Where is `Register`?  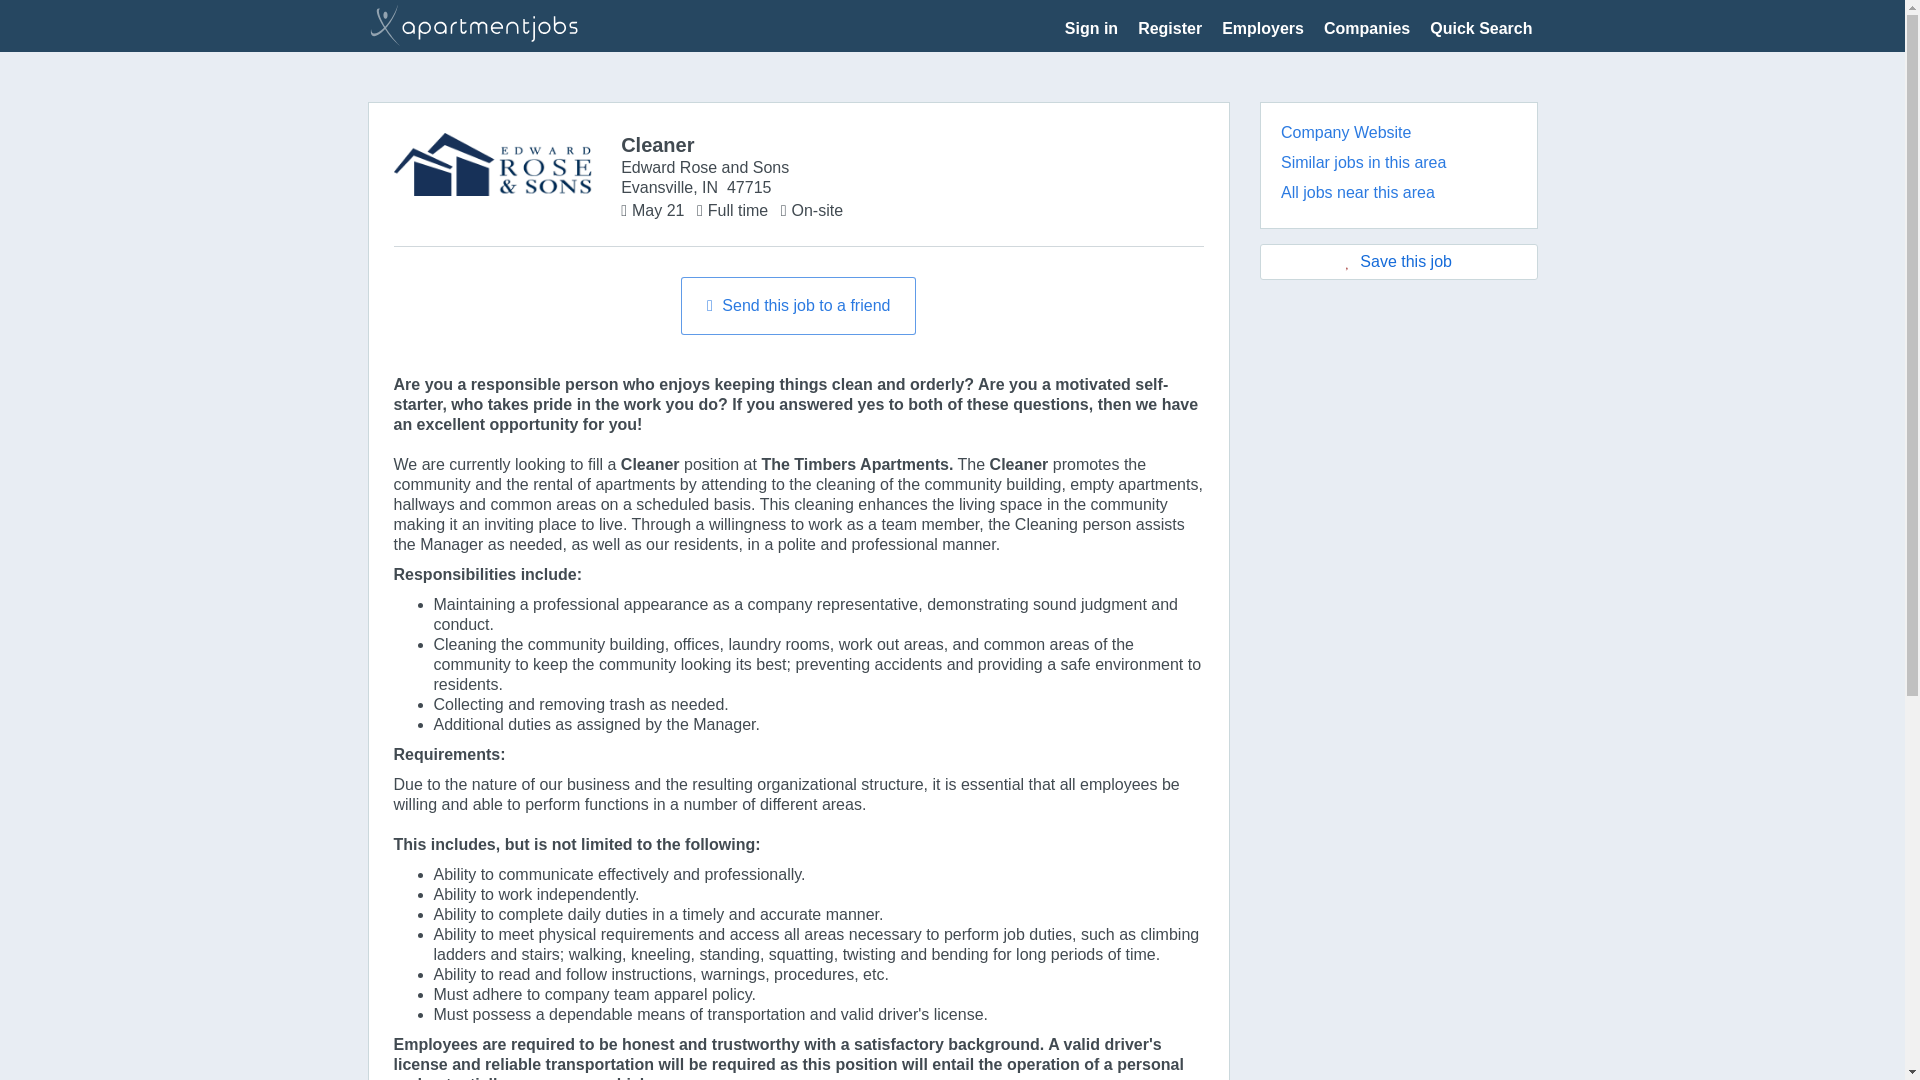 Register is located at coordinates (1170, 28).